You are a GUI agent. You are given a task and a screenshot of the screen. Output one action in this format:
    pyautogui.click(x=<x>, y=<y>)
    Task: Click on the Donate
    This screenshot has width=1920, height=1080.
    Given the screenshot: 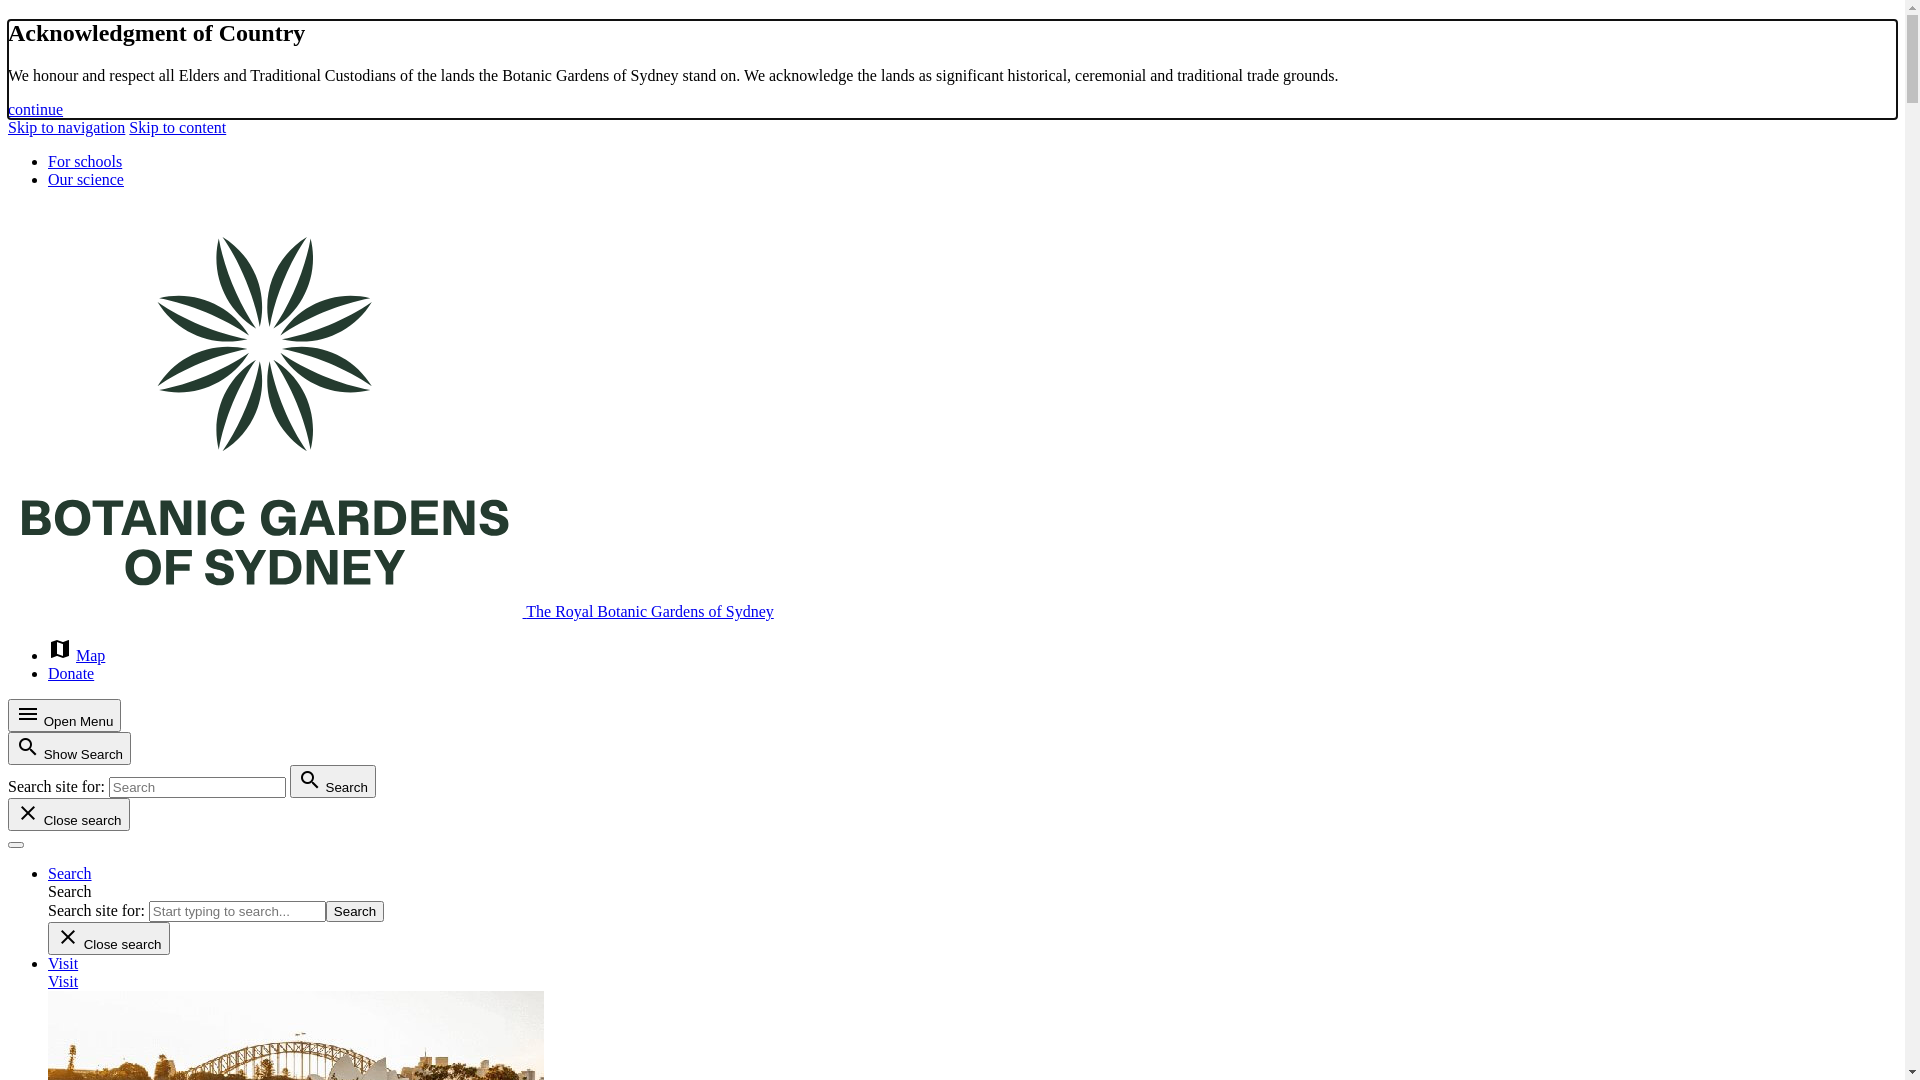 What is the action you would take?
    pyautogui.click(x=71, y=674)
    